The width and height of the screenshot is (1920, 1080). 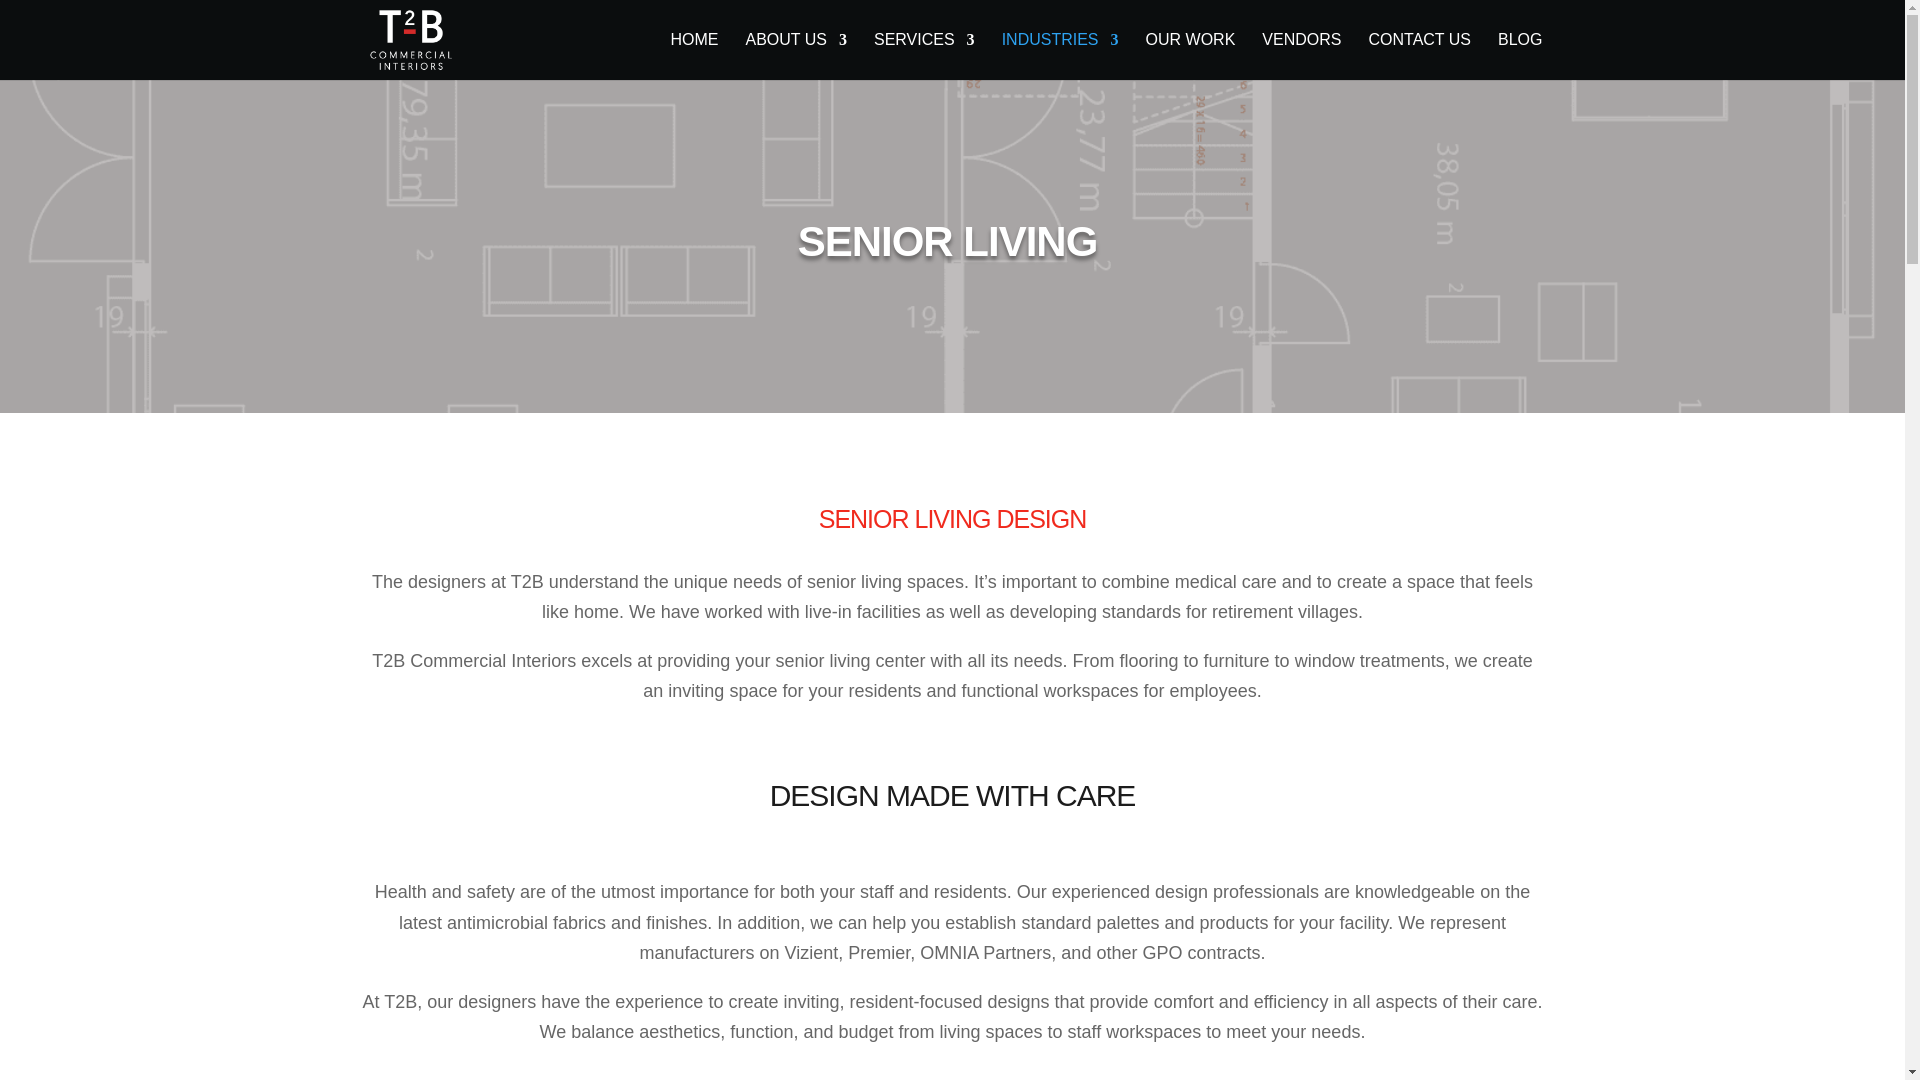 What do you see at coordinates (1191, 56) in the screenshot?
I see `OUR WORK` at bounding box center [1191, 56].